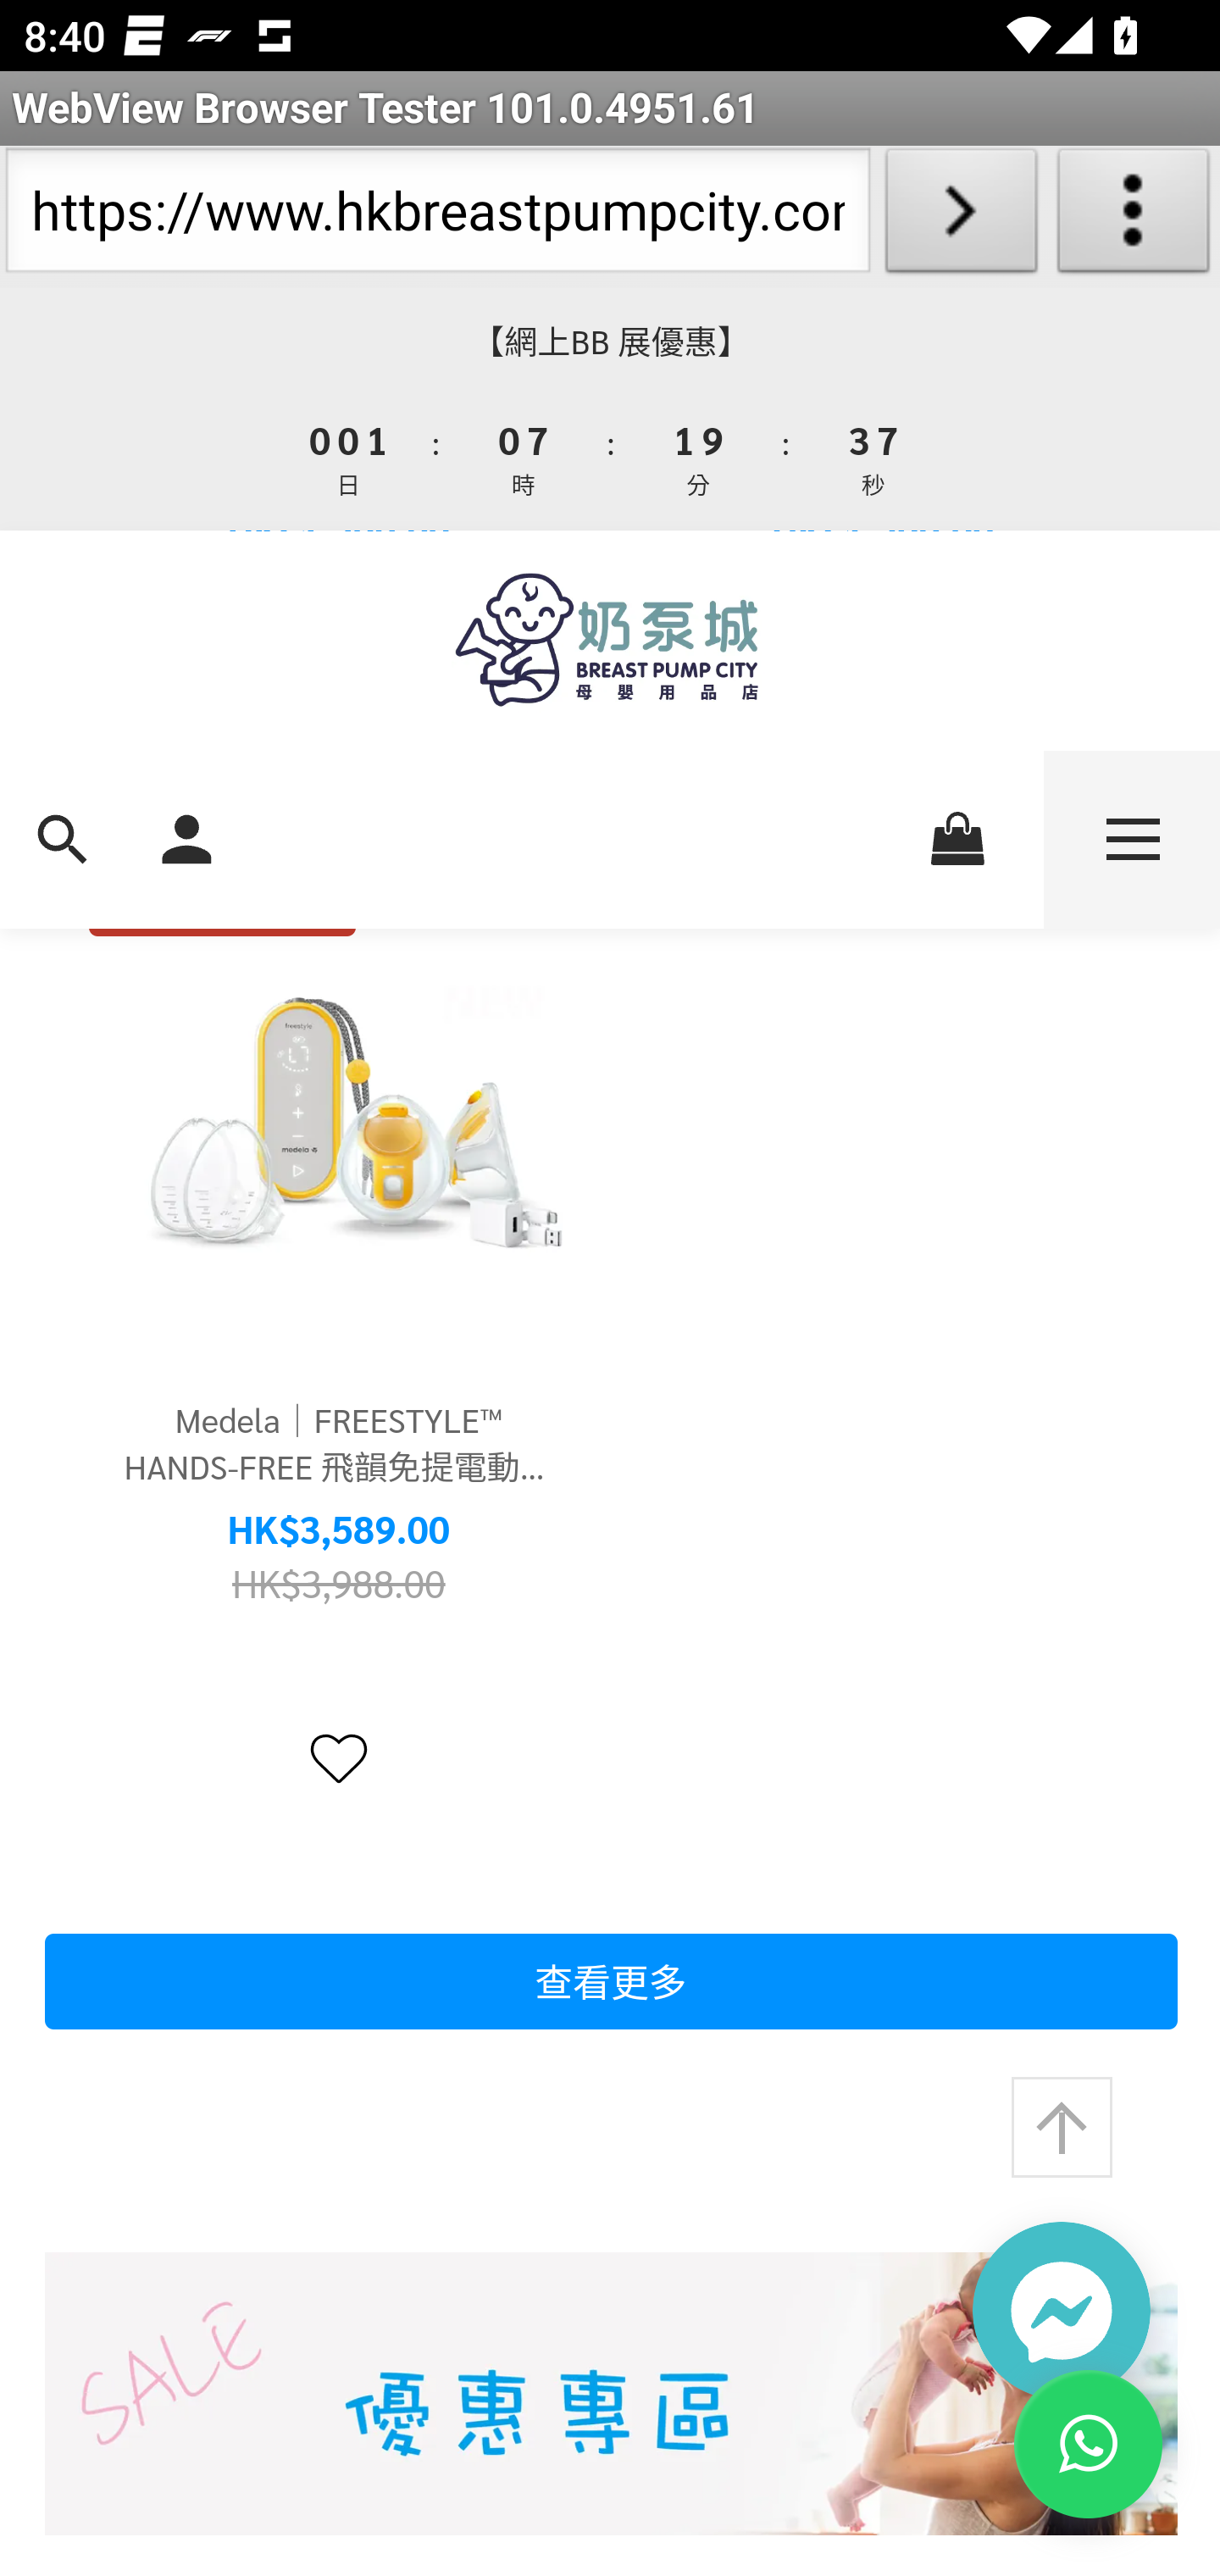 The height and width of the screenshot is (2576, 1220). I want to click on Medela｜FREESTYLE™ HANDS-FREE 飛韻免提電動雙泵, so click(339, 1442).